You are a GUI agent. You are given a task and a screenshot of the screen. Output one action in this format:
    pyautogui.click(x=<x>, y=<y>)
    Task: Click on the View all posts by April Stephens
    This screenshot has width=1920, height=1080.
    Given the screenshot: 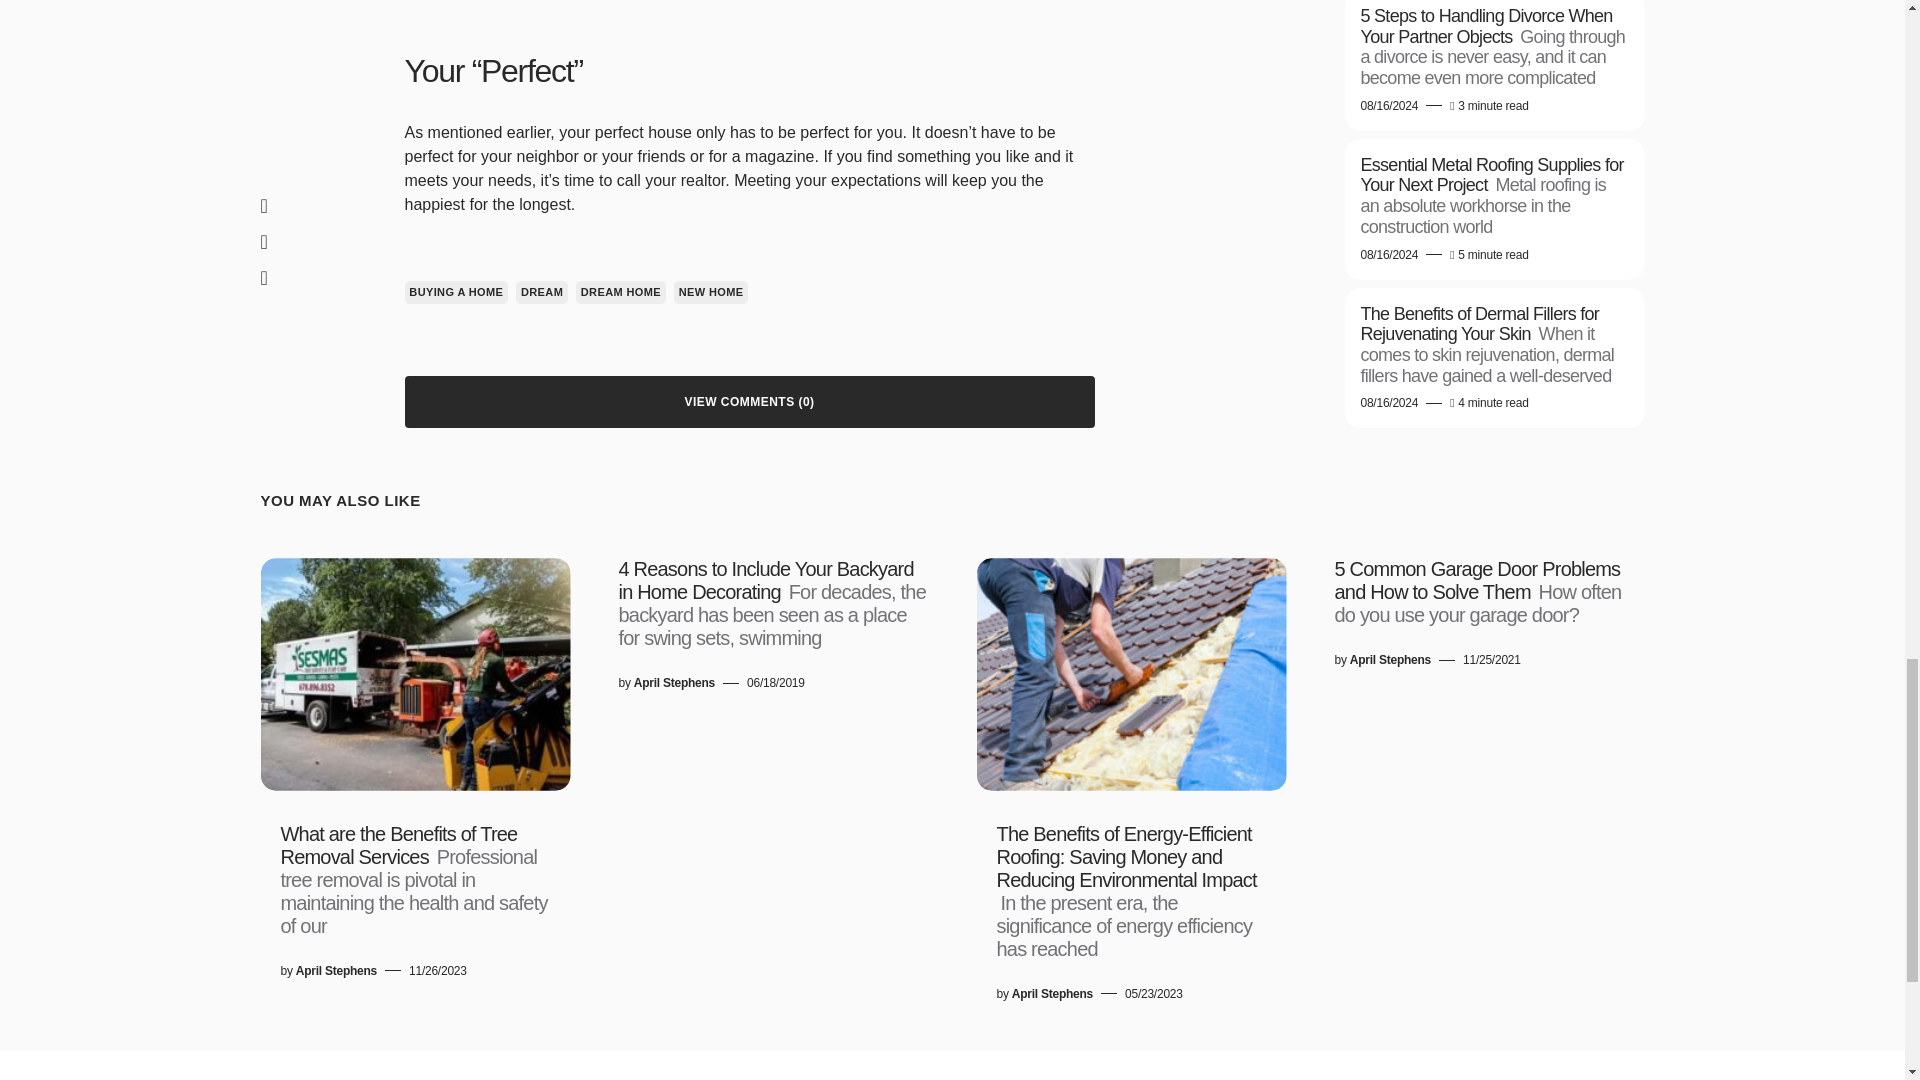 What is the action you would take?
    pyautogui.click(x=1390, y=660)
    